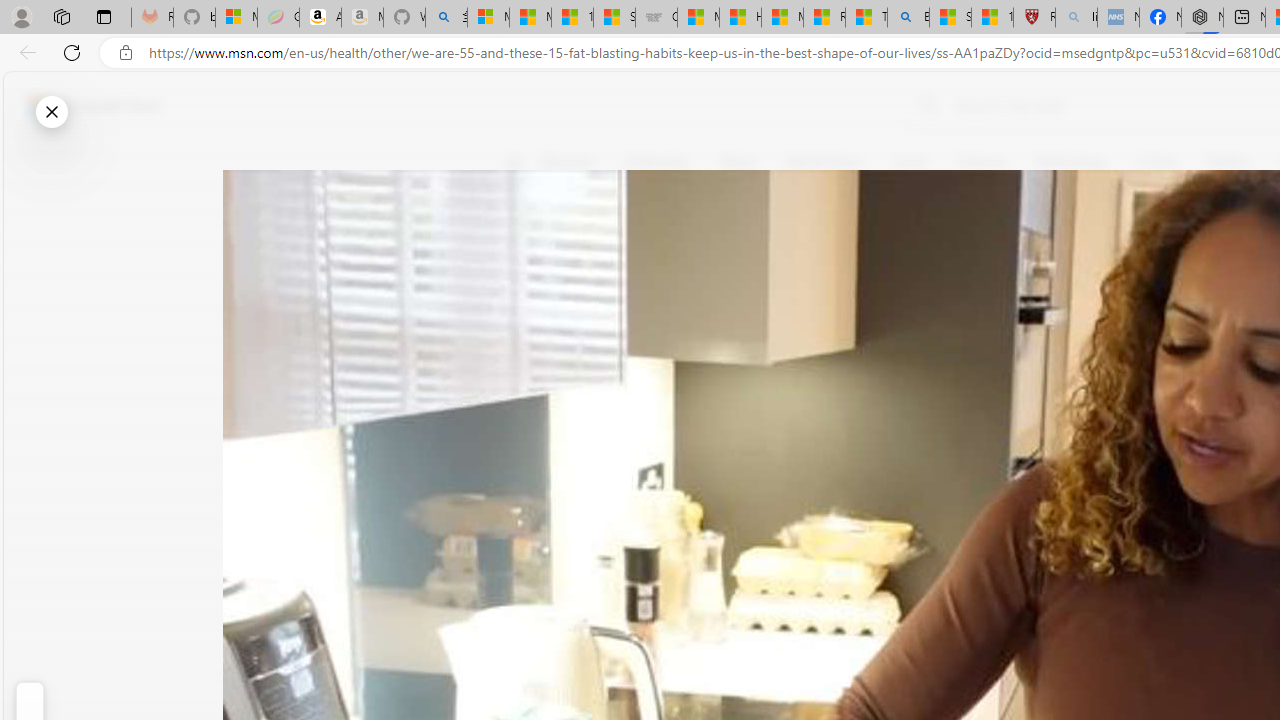 This screenshot has width=1280, height=720. Describe the element at coordinates (514, 162) in the screenshot. I see `Class: button-glyph` at that location.